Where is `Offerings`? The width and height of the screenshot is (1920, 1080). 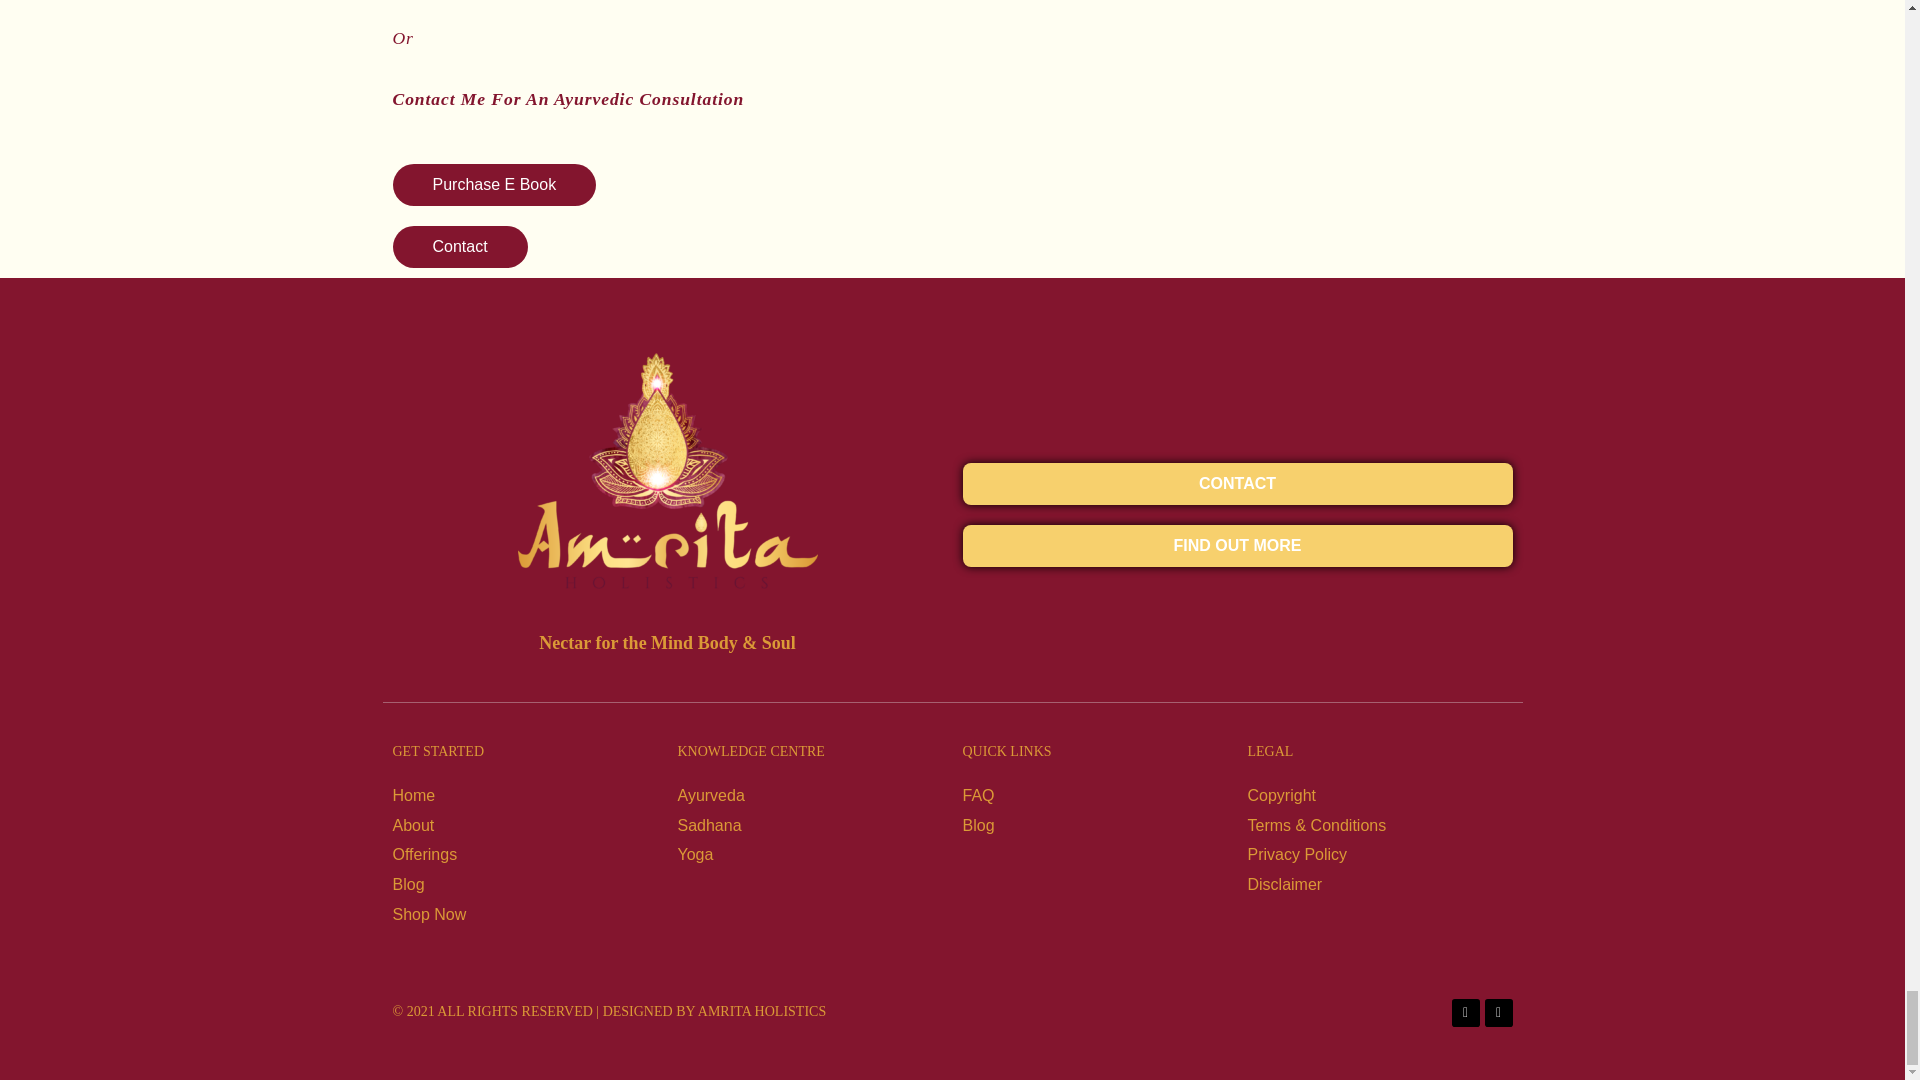
Offerings is located at coordinates (524, 855).